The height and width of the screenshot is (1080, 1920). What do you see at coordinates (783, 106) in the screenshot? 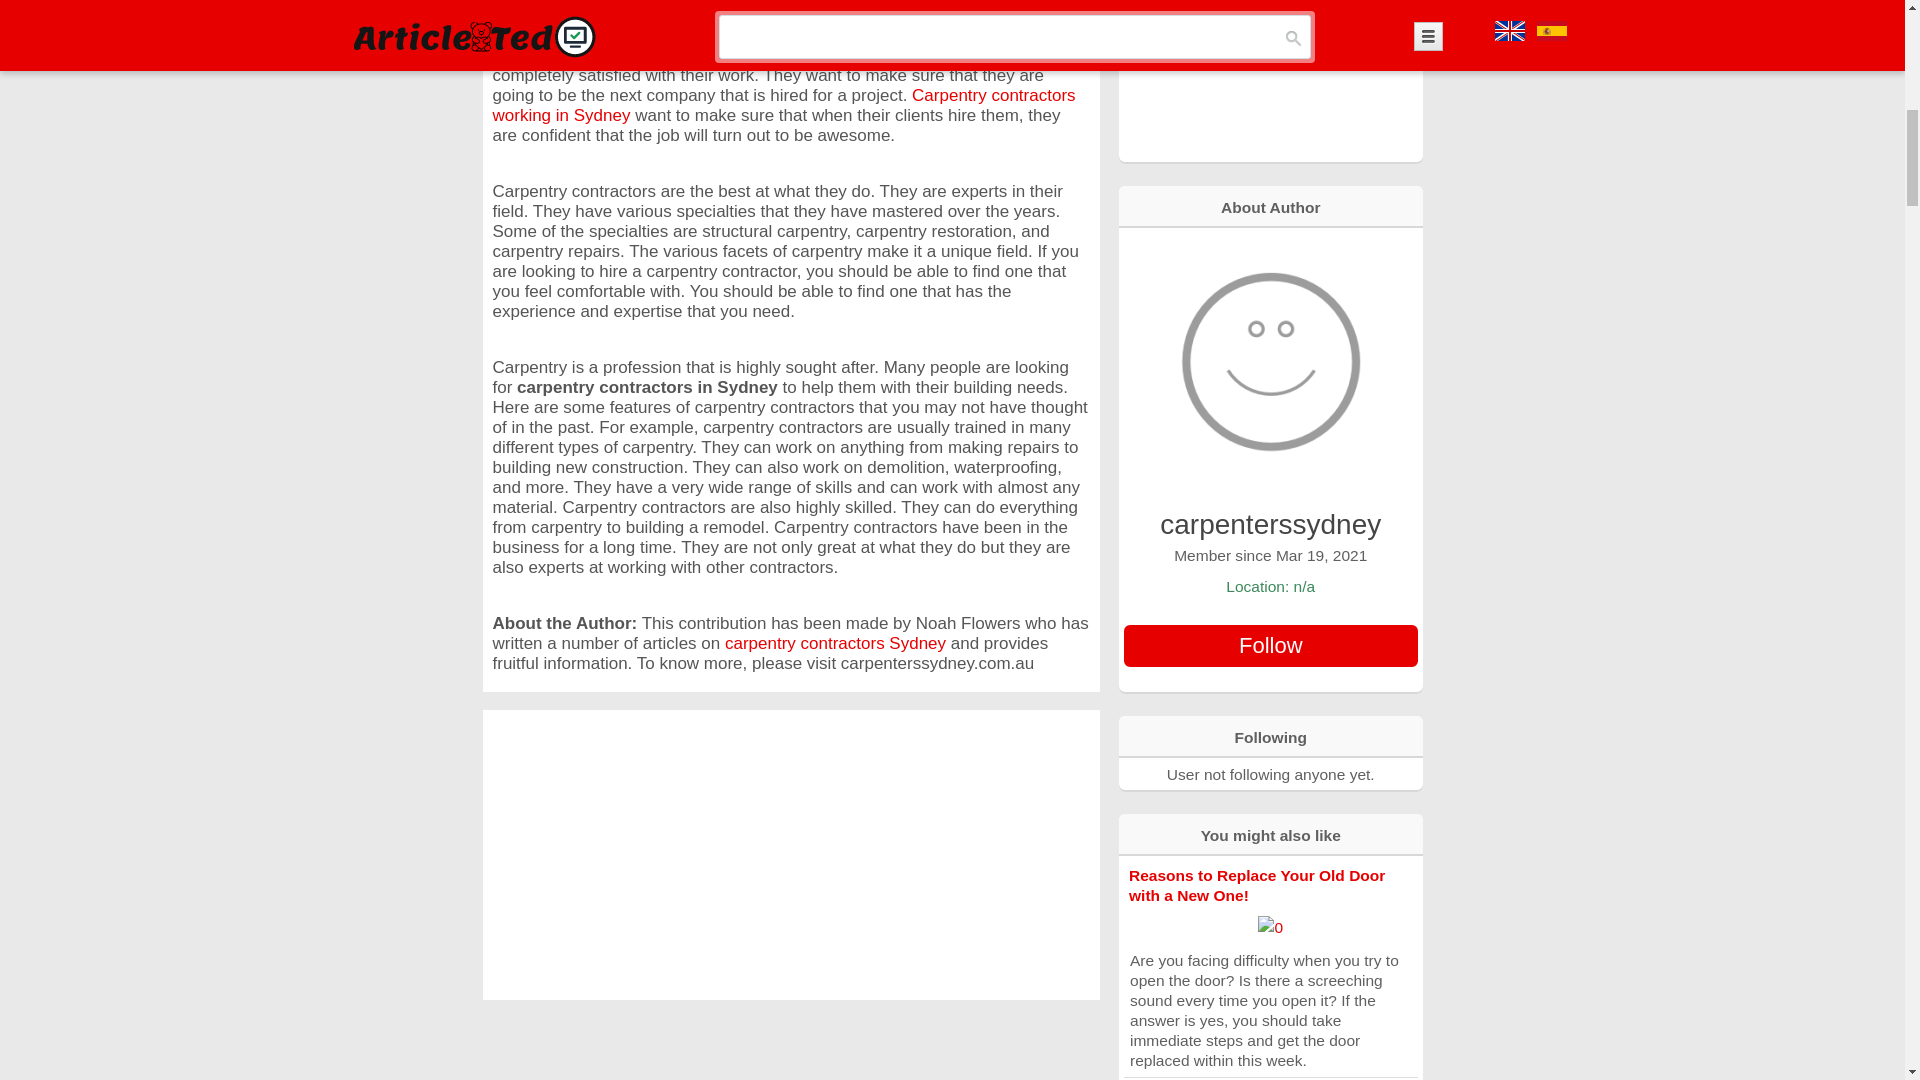
I see `Carpentry contractors working in Sydney` at bounding box center [783, 106].